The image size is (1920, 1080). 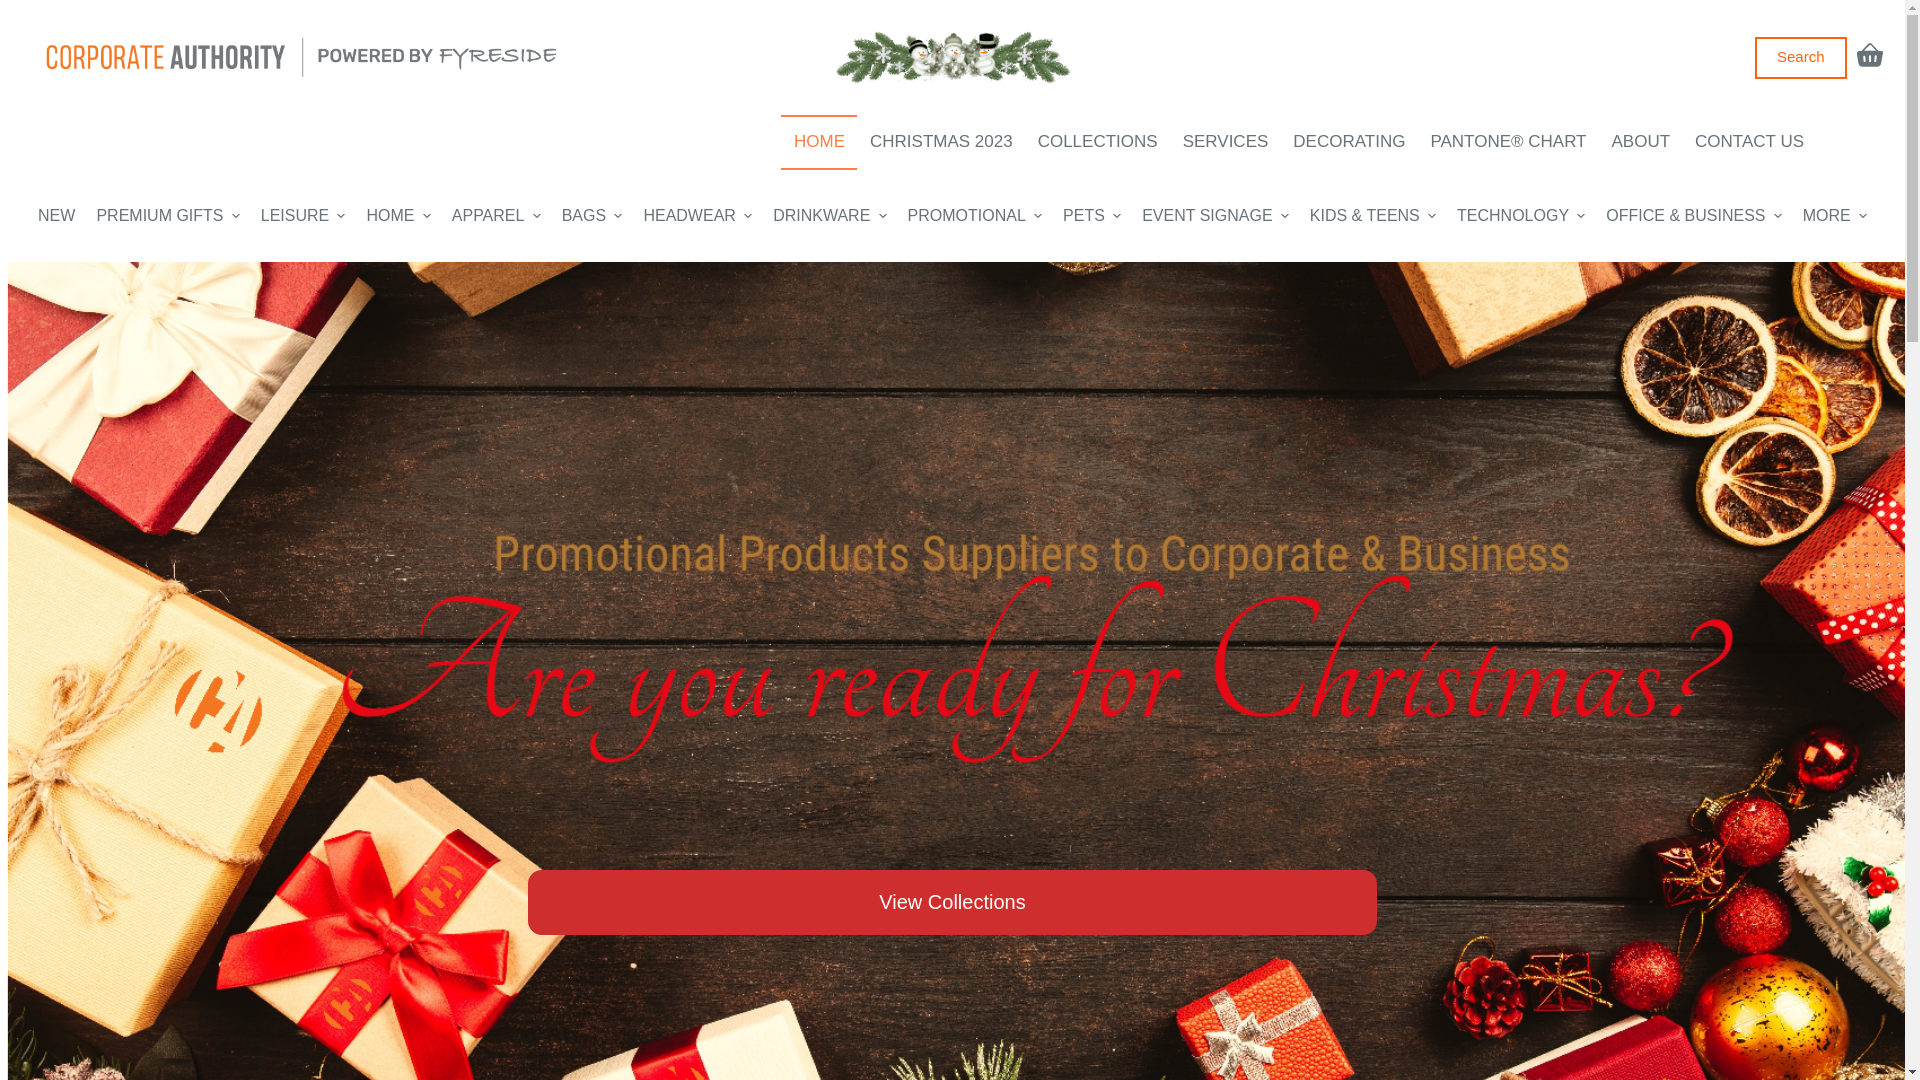 What do you see at coordinates (819, 142) in the screenshot?
I see `HOME` at bounding box center [819, 142].